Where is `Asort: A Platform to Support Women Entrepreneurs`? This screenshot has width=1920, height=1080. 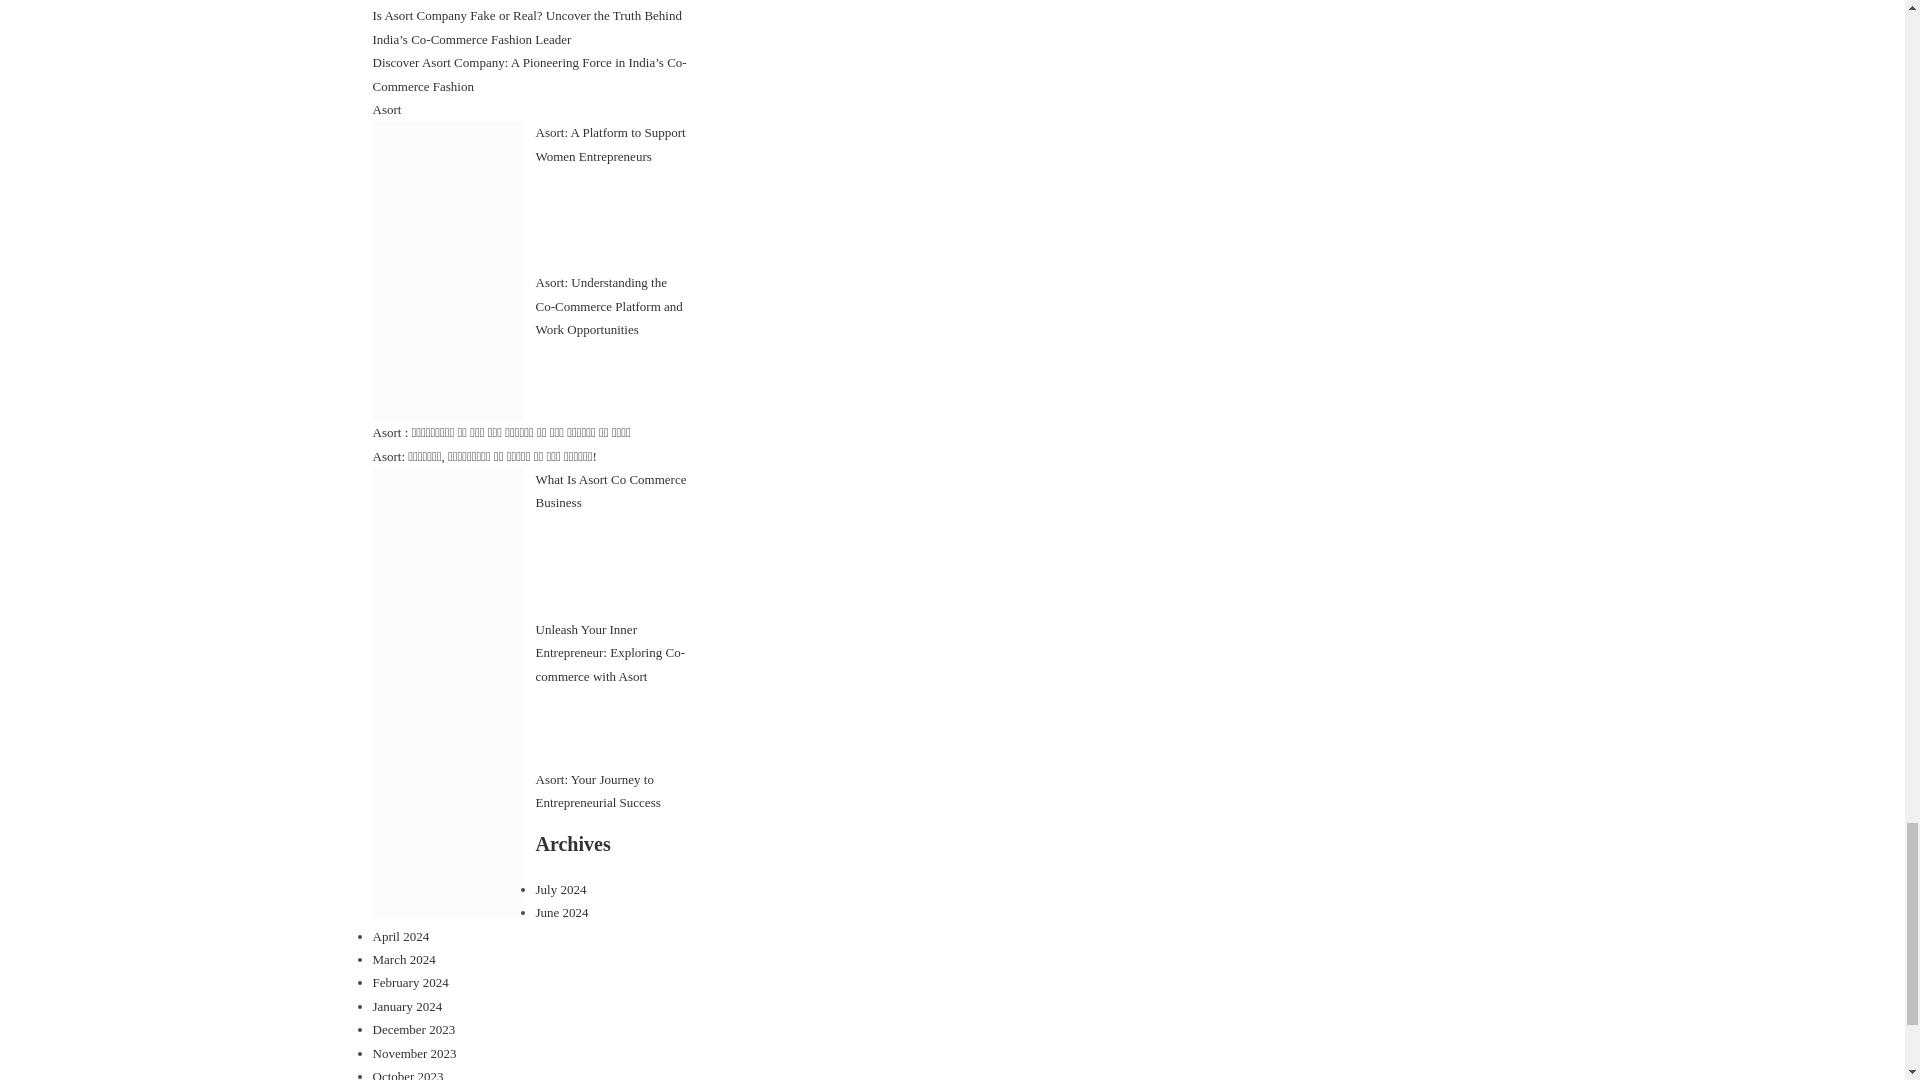
Asort: A Platform to Support Women Entrepreneurs is located at coordinates (610, 144).